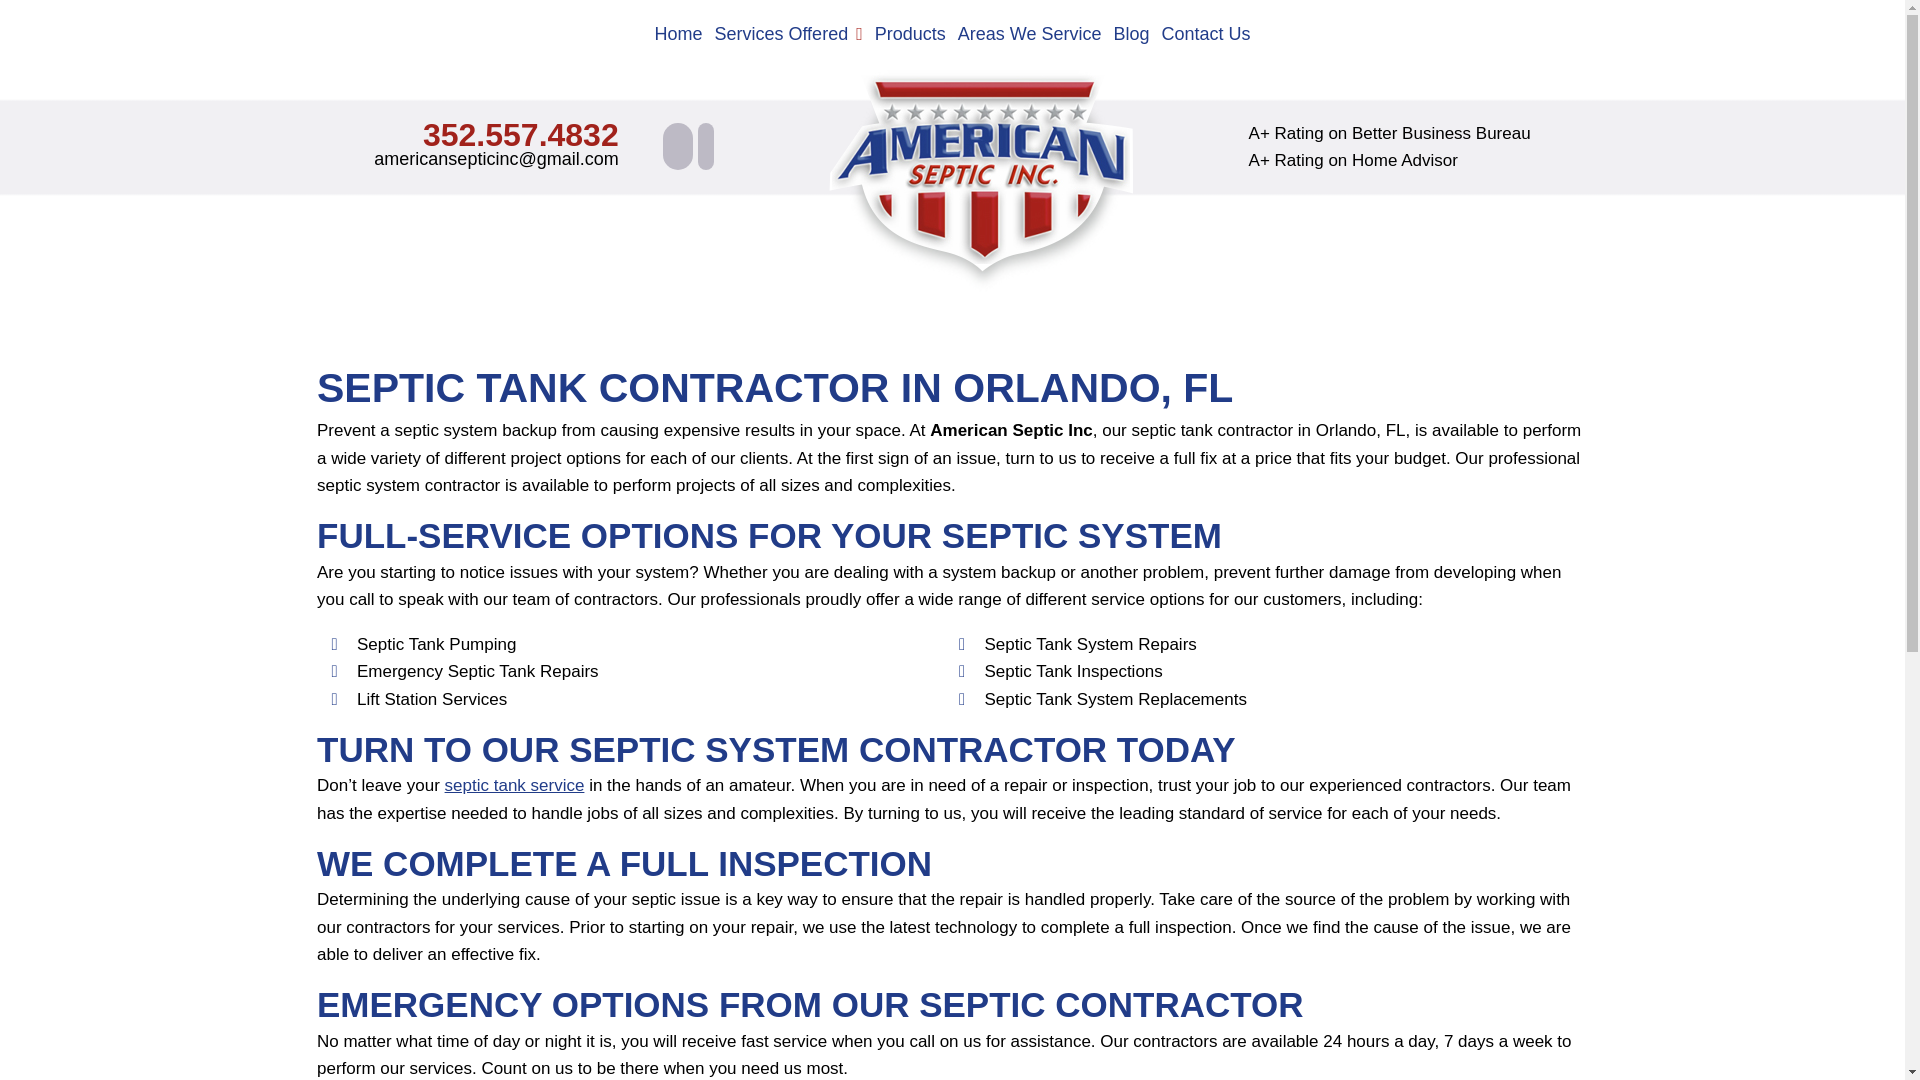 This screenshot has width=1920, height=1080. What do you see at coordinates (1131, 34) in the screenshot?
I see `Blog` at bounding box center [1131, 34].